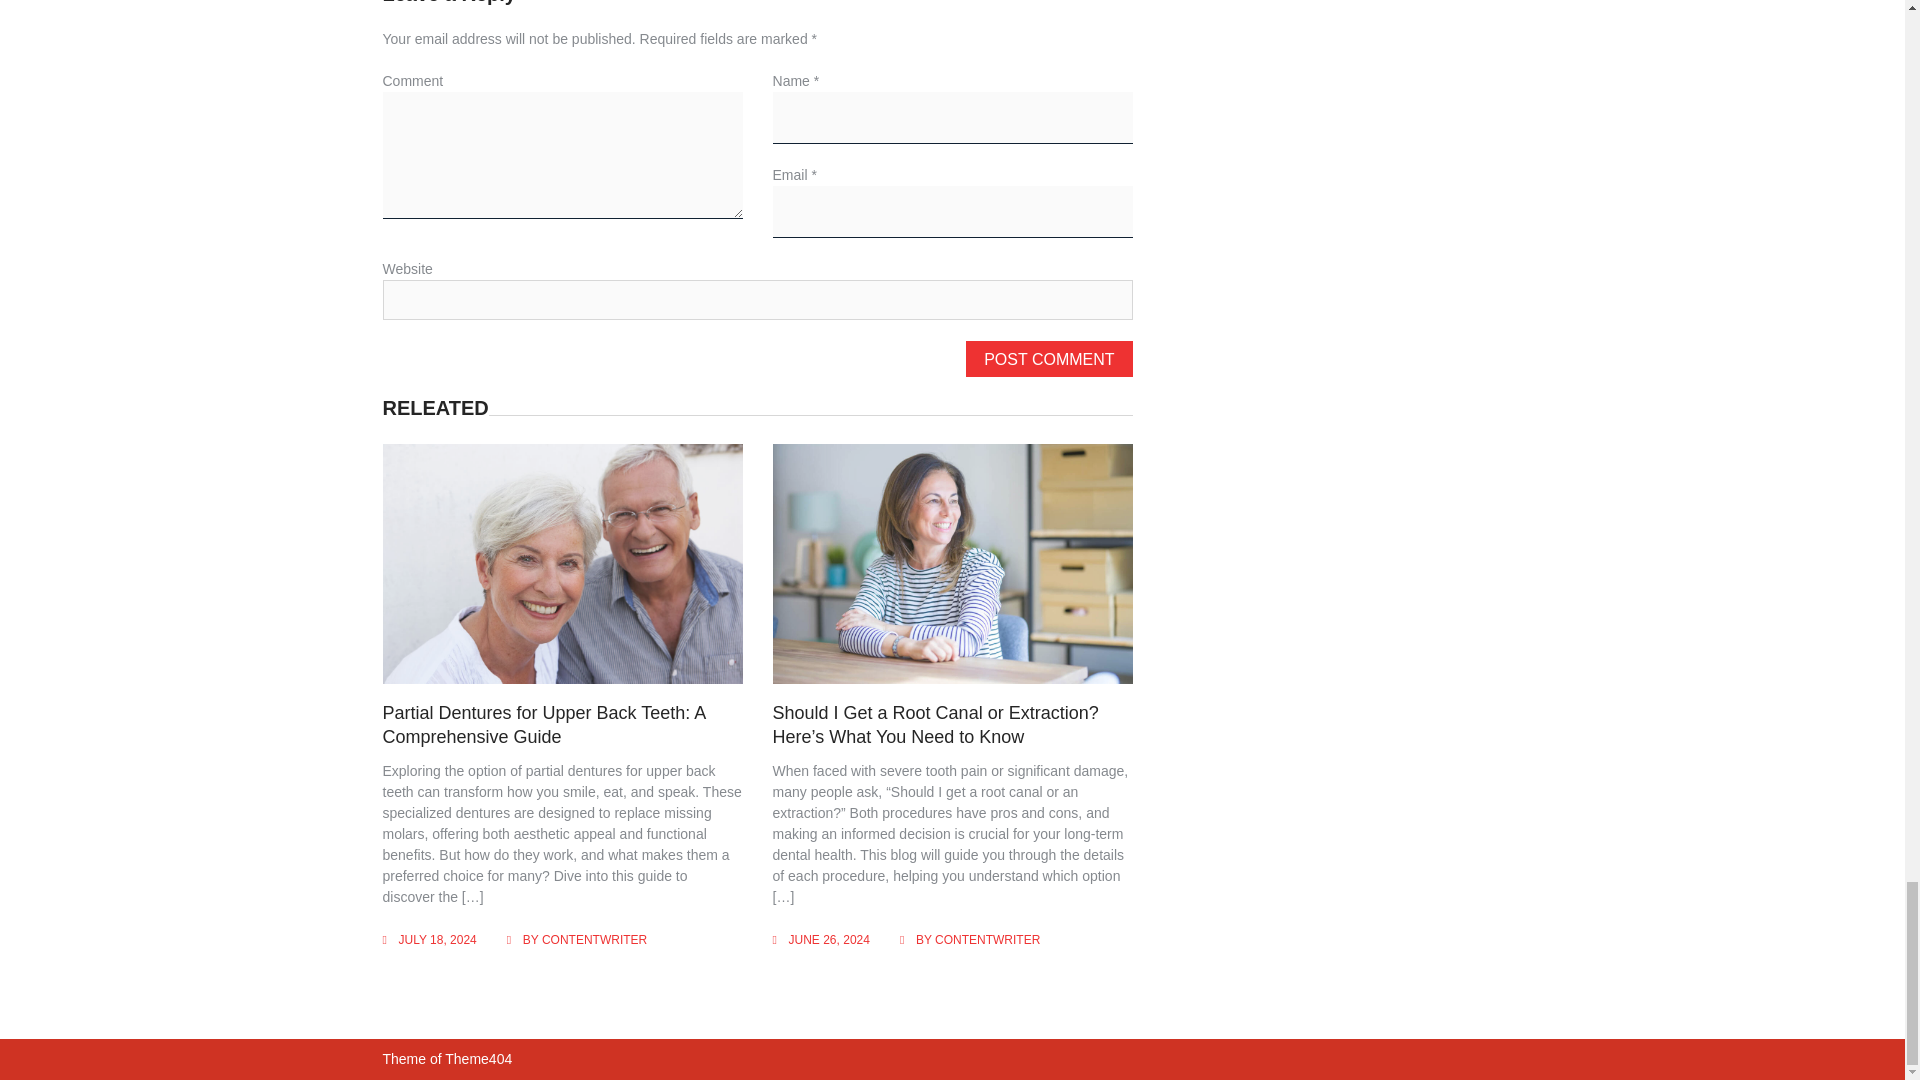 Image resolution: width=1920 pixels, height=1080 pixels. What do you see at coordinates (543, 724) in the screenshot?
I see `Partial Dentures for Upper Back Teeth: A Comprehensive Guide` at bounding box center [543, 724].